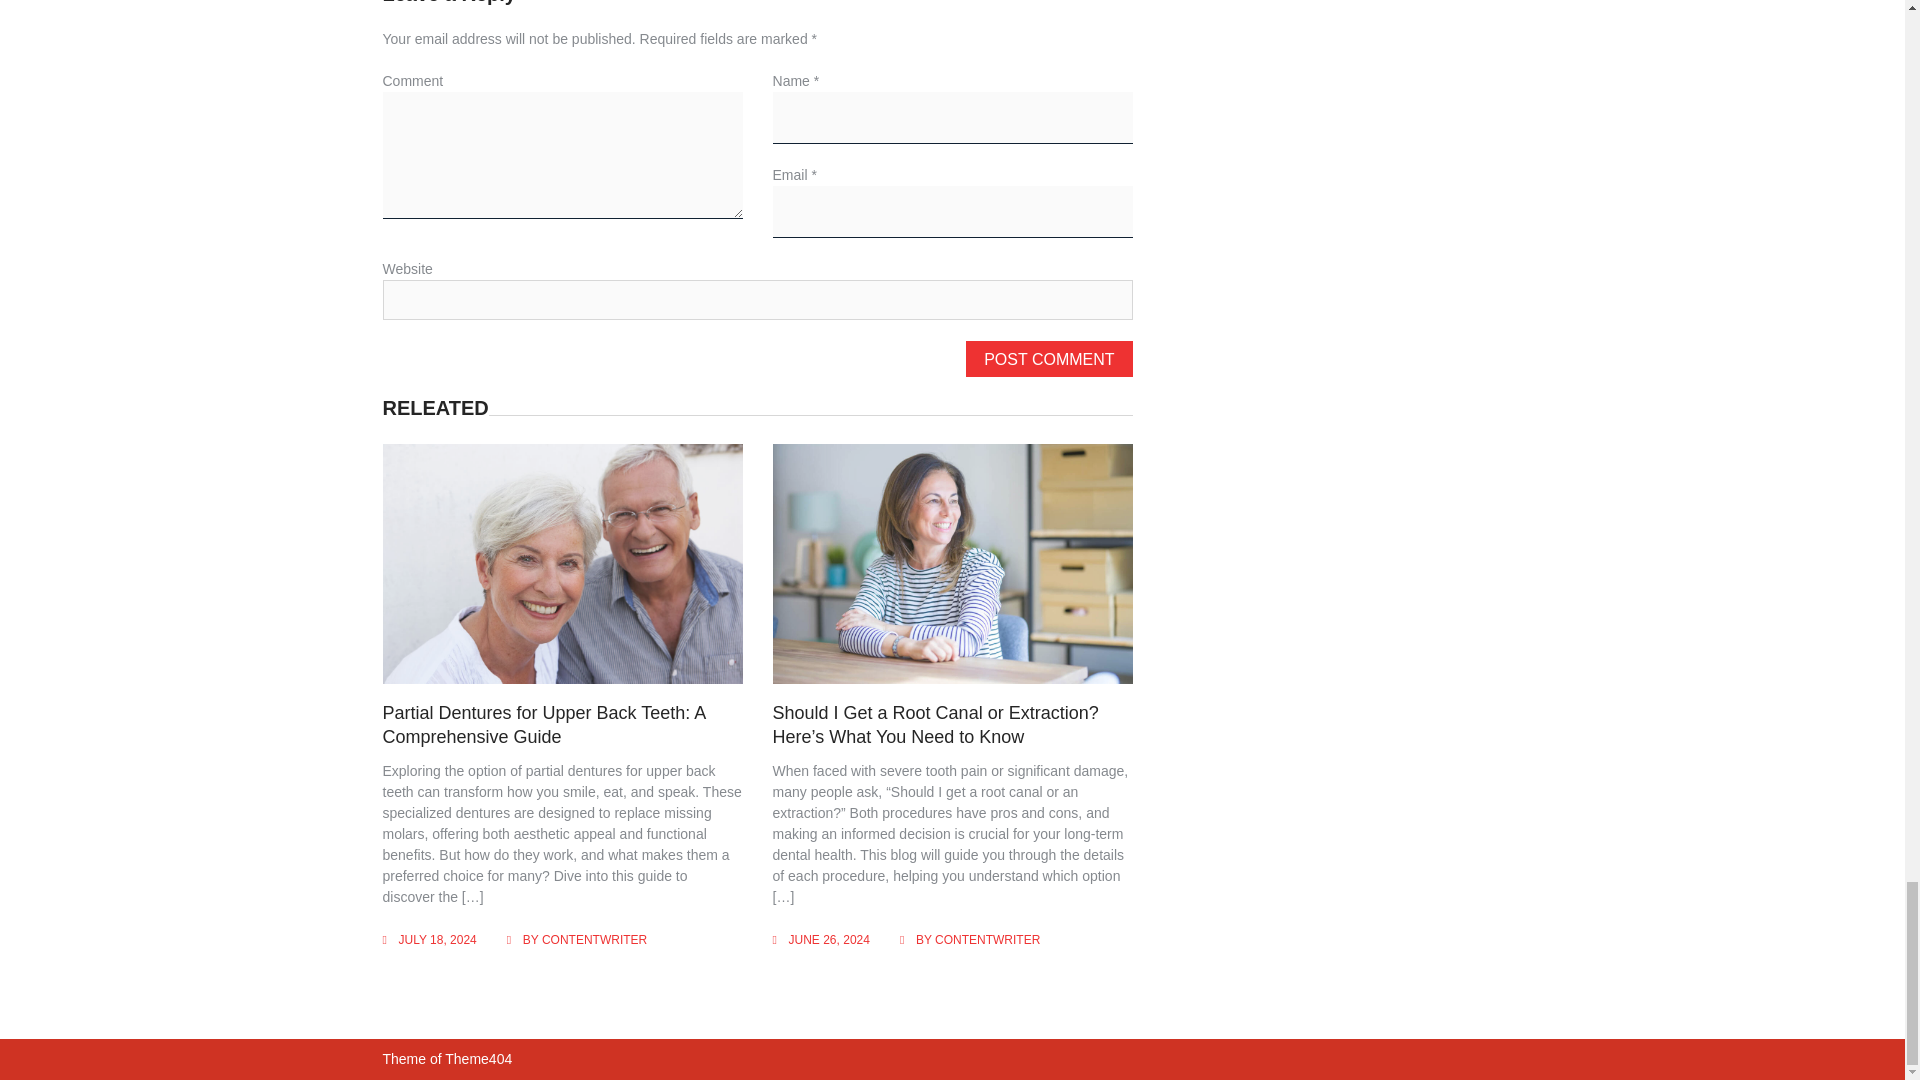 Image resolution: width=1920 pixels, height=1080 pixels. What do you see at coordinates (543, 724) in the screenshot?
I see `Partial Dentures for Upper Back Teeth: A Comprehensive Guide` at bounding box center [543, 724].